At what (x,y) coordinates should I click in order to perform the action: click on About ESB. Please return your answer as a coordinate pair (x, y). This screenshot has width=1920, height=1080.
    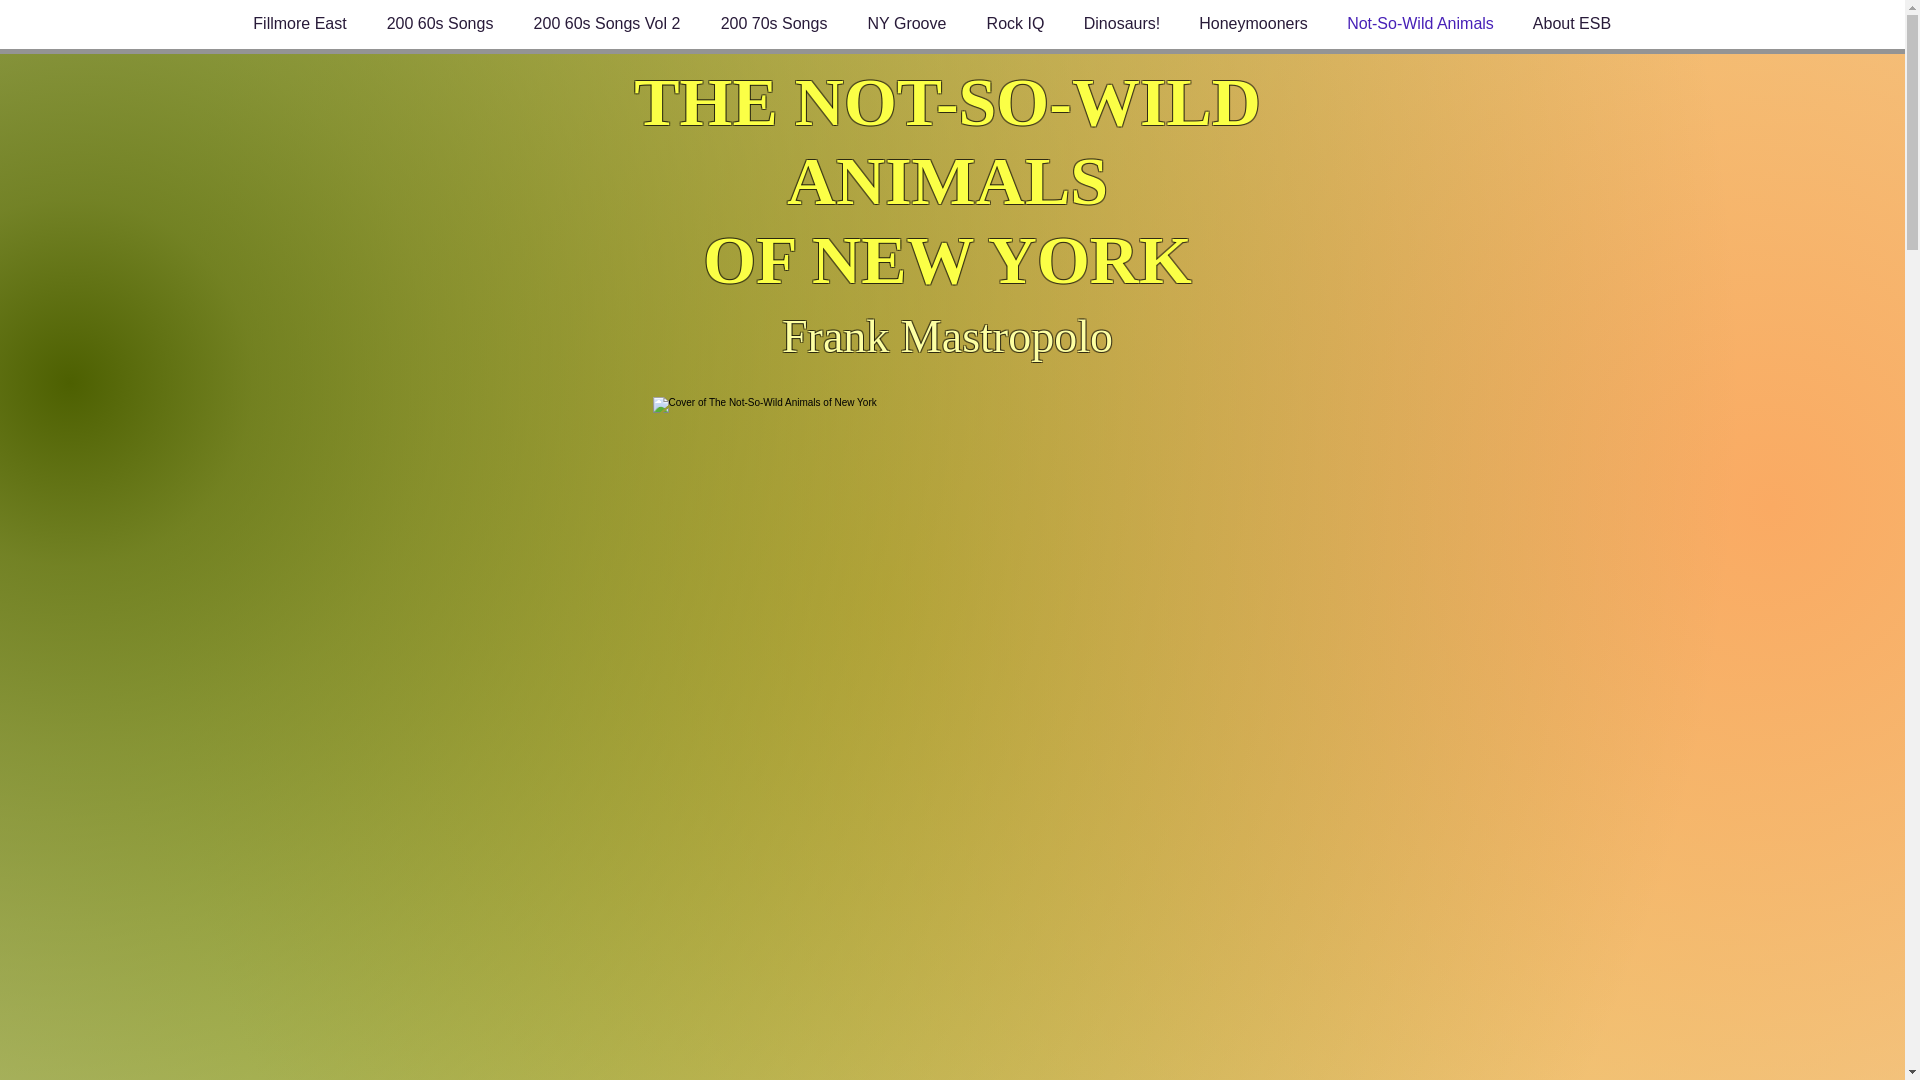
    Looking at the image, I should click on (1572, 24).